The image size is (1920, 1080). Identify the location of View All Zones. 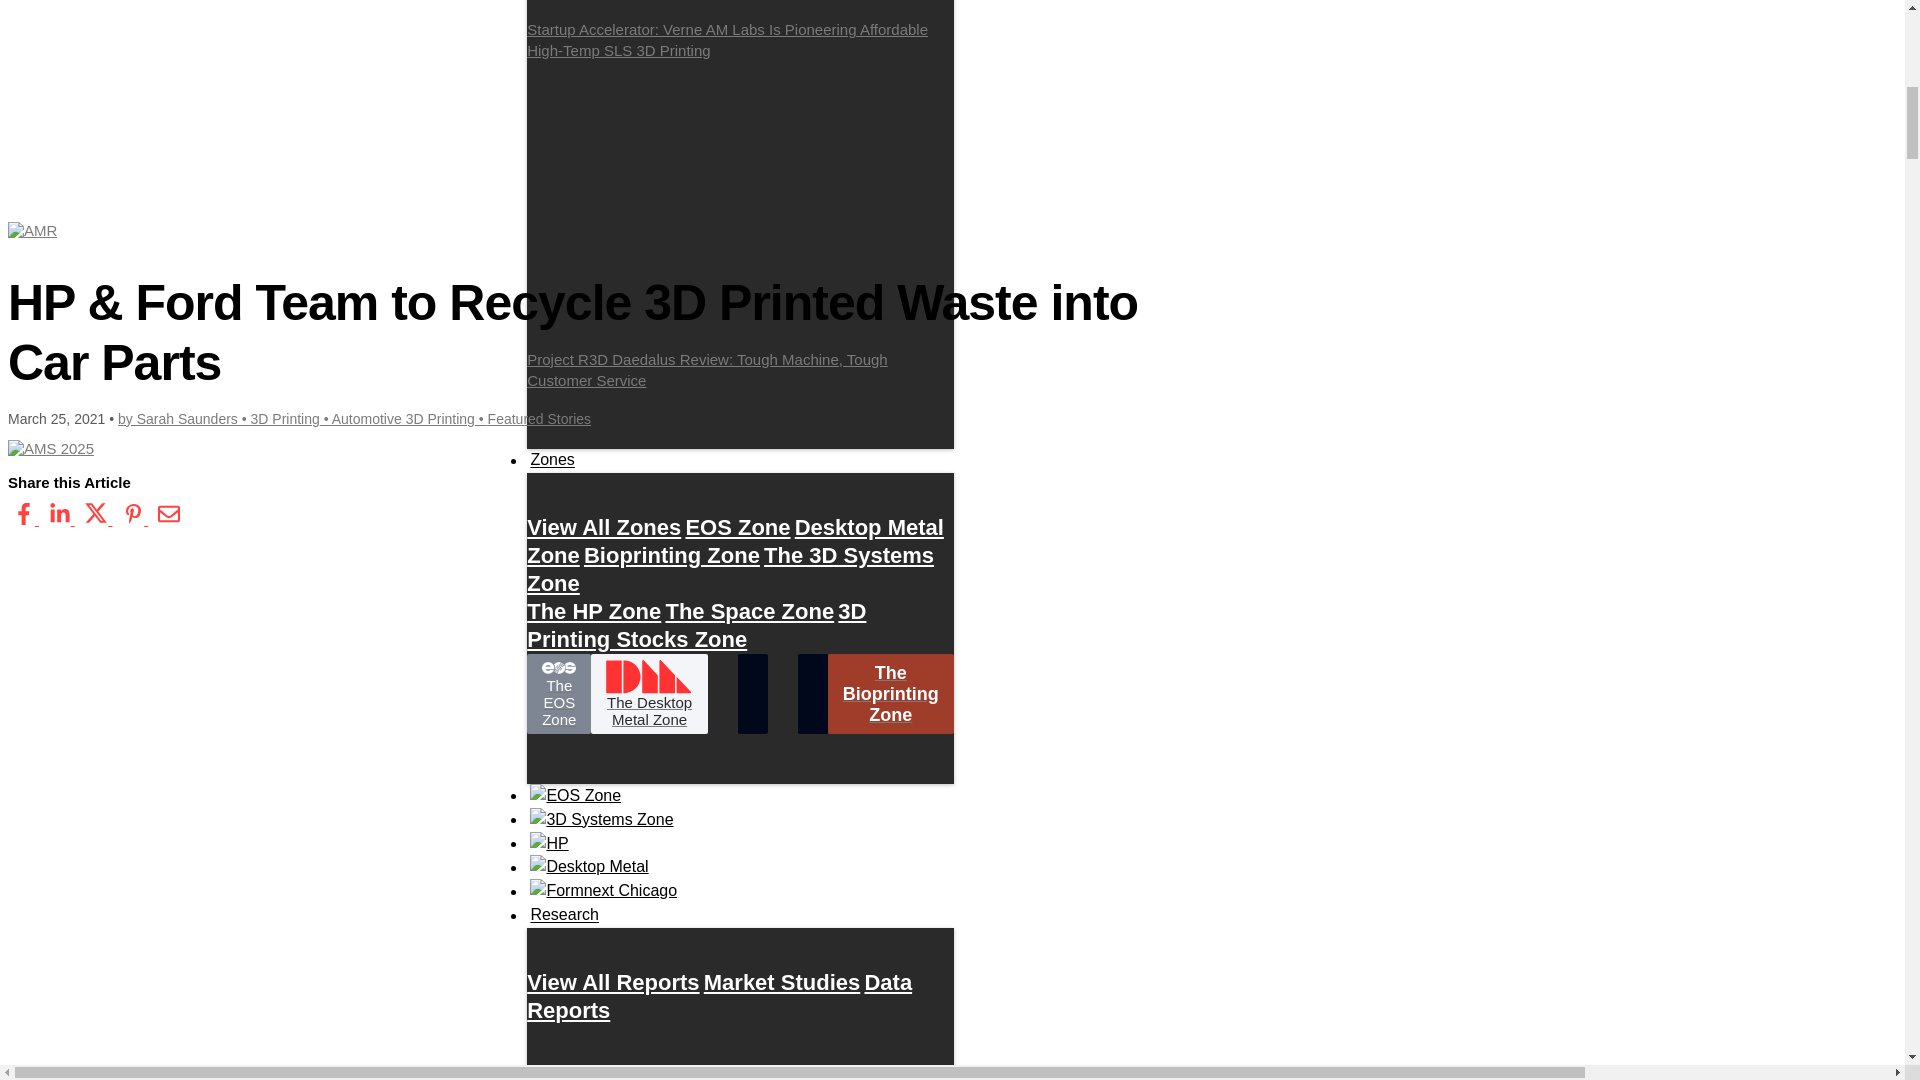
(604, 527).